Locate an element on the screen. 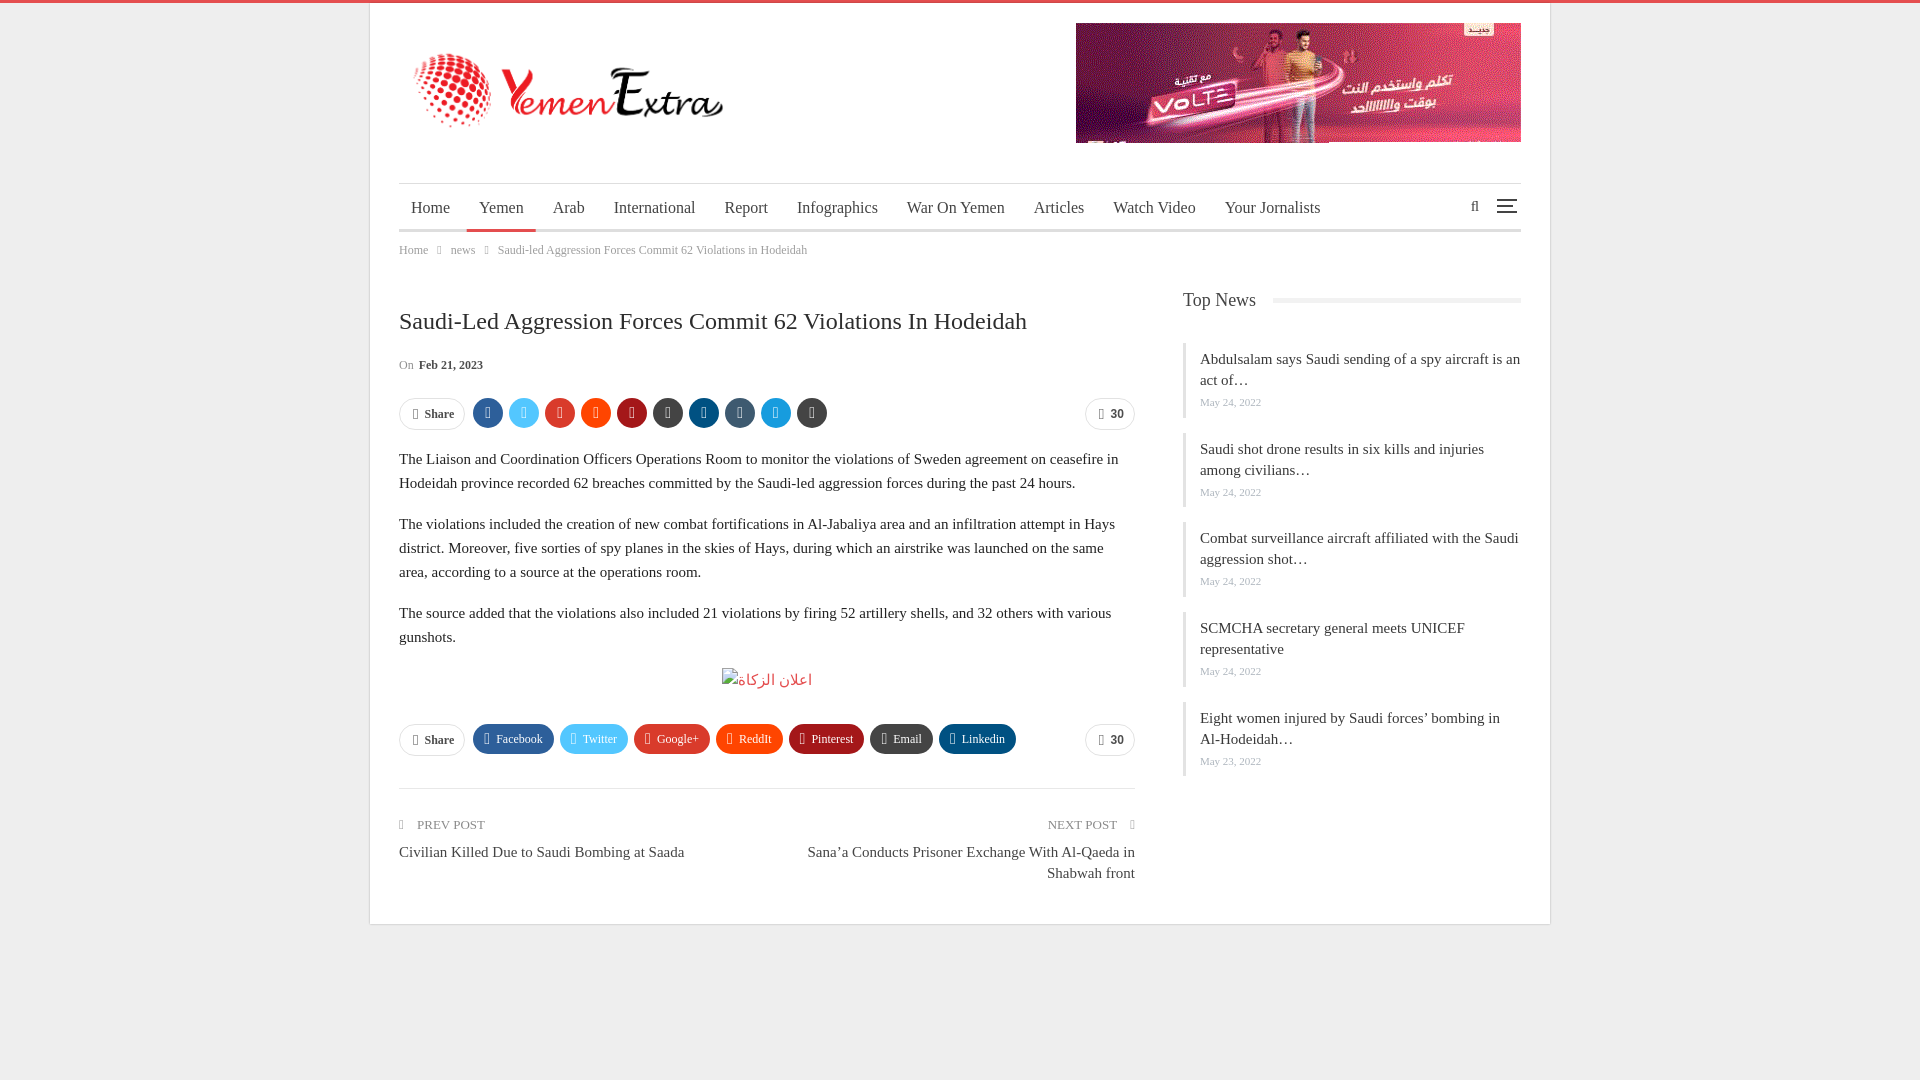 This screenshot has width=1920, height=1080. Yemen is located at coordinates (500, 208).